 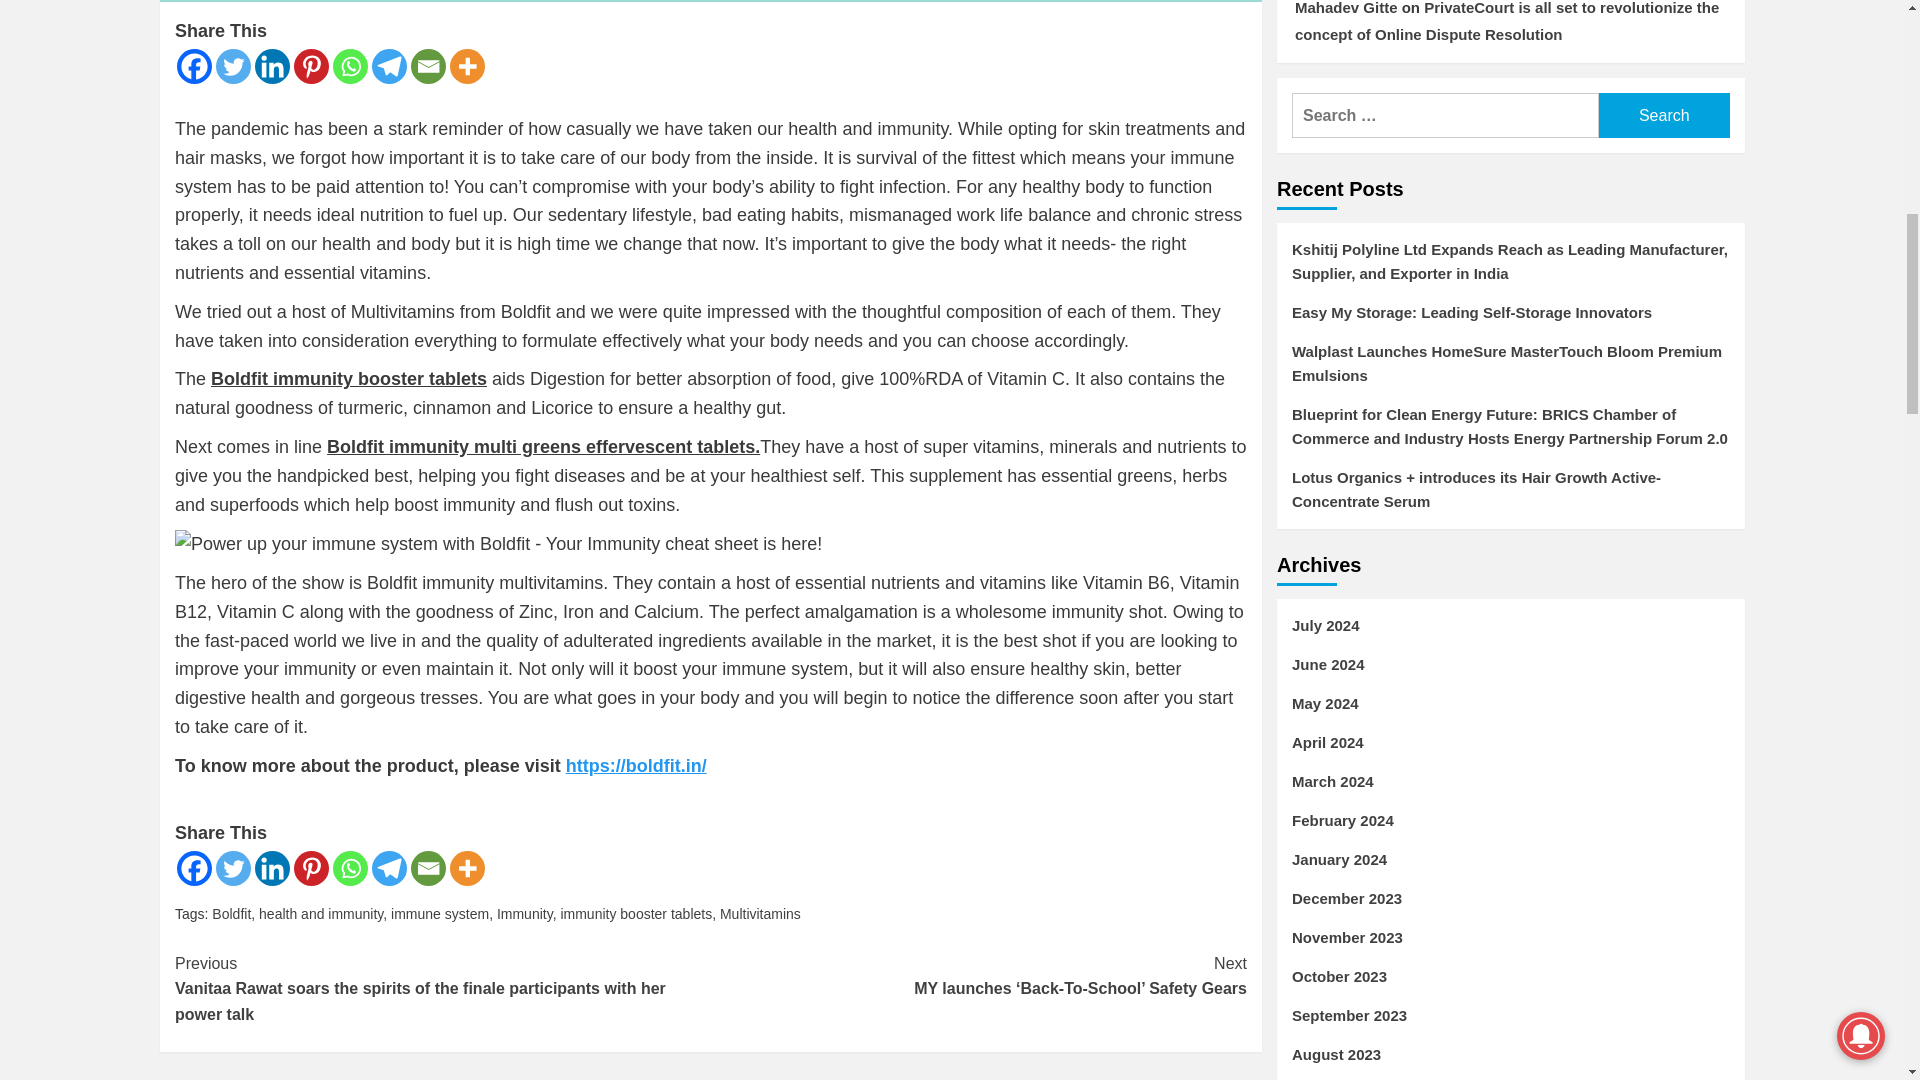 What do you see at coordinates (310, 66) in the screenshot?
I see `Pinterest` at bounding box center [310, 66].